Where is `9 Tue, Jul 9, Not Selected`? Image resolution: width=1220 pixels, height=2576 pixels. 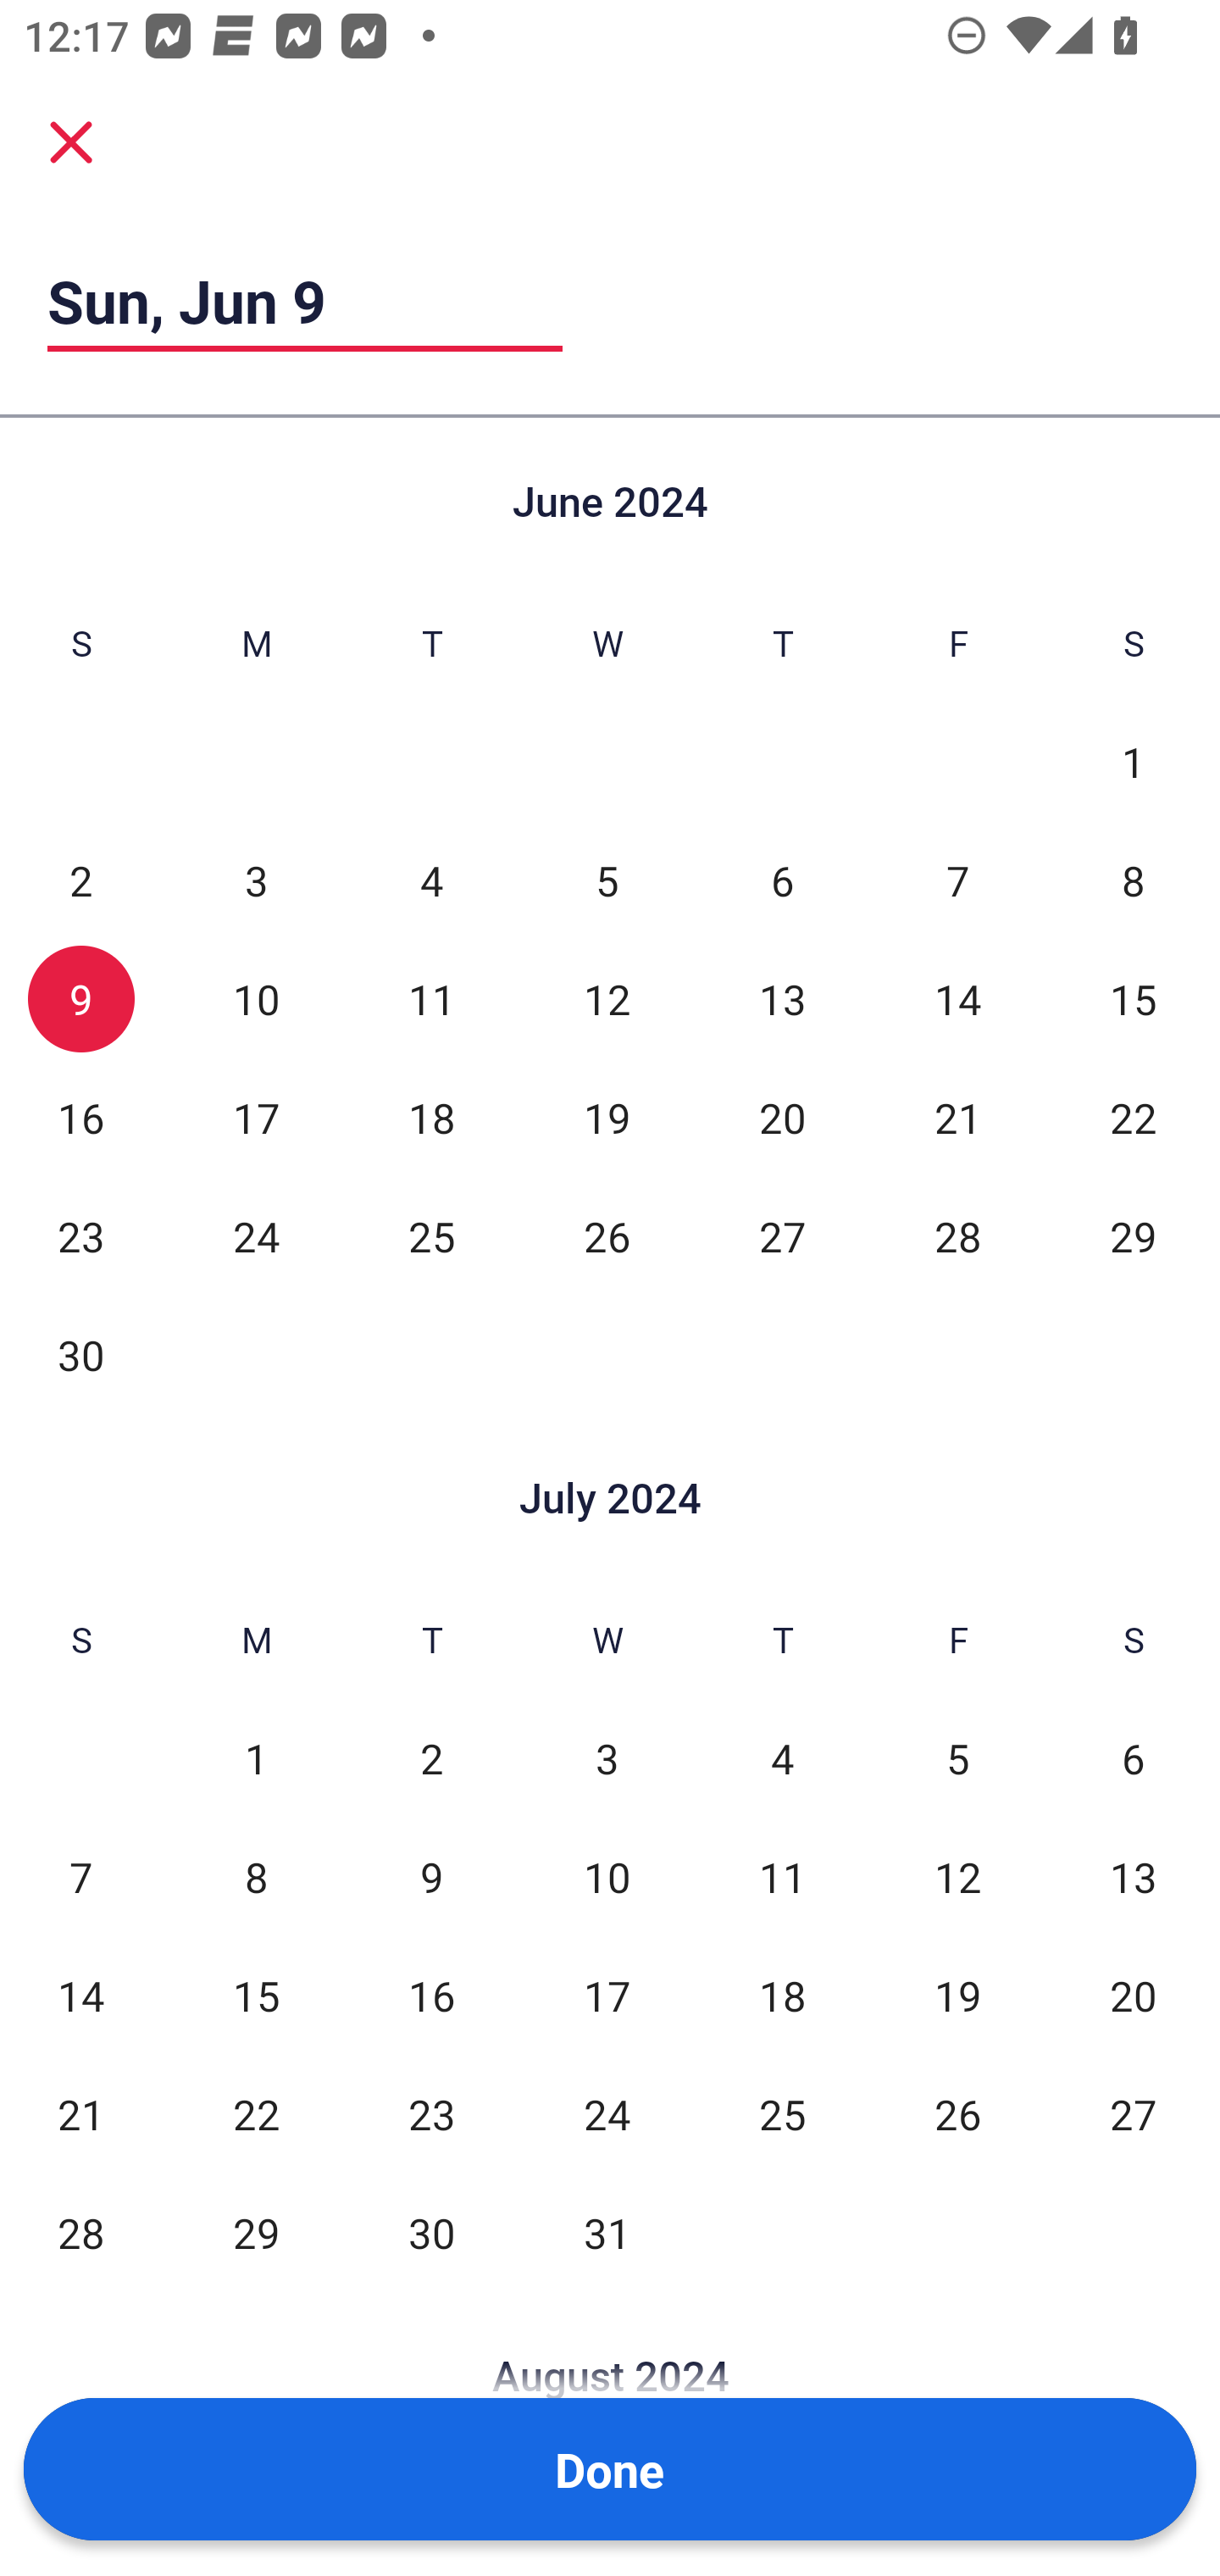
9 Tue, Jul 9, Not Selected is located at coordinates (432, 1878).